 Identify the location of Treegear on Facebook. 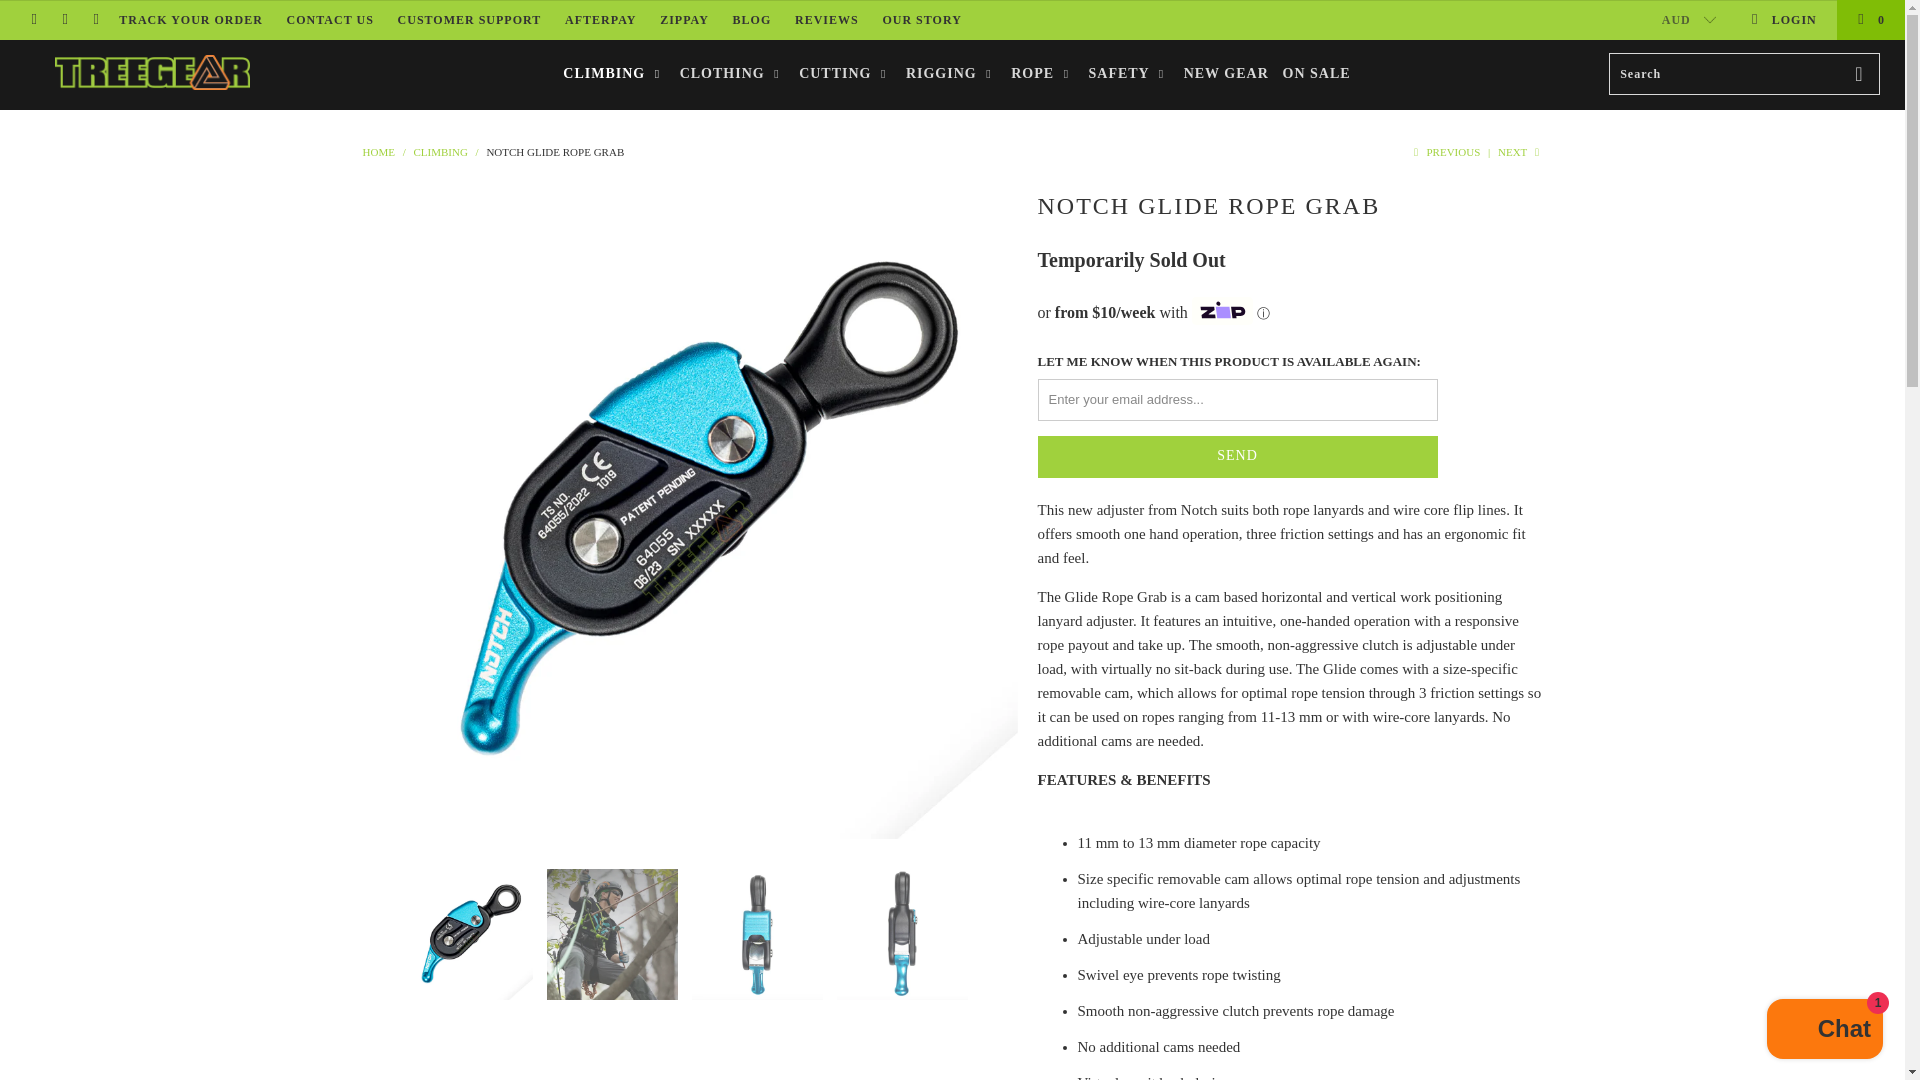
(64, 20).